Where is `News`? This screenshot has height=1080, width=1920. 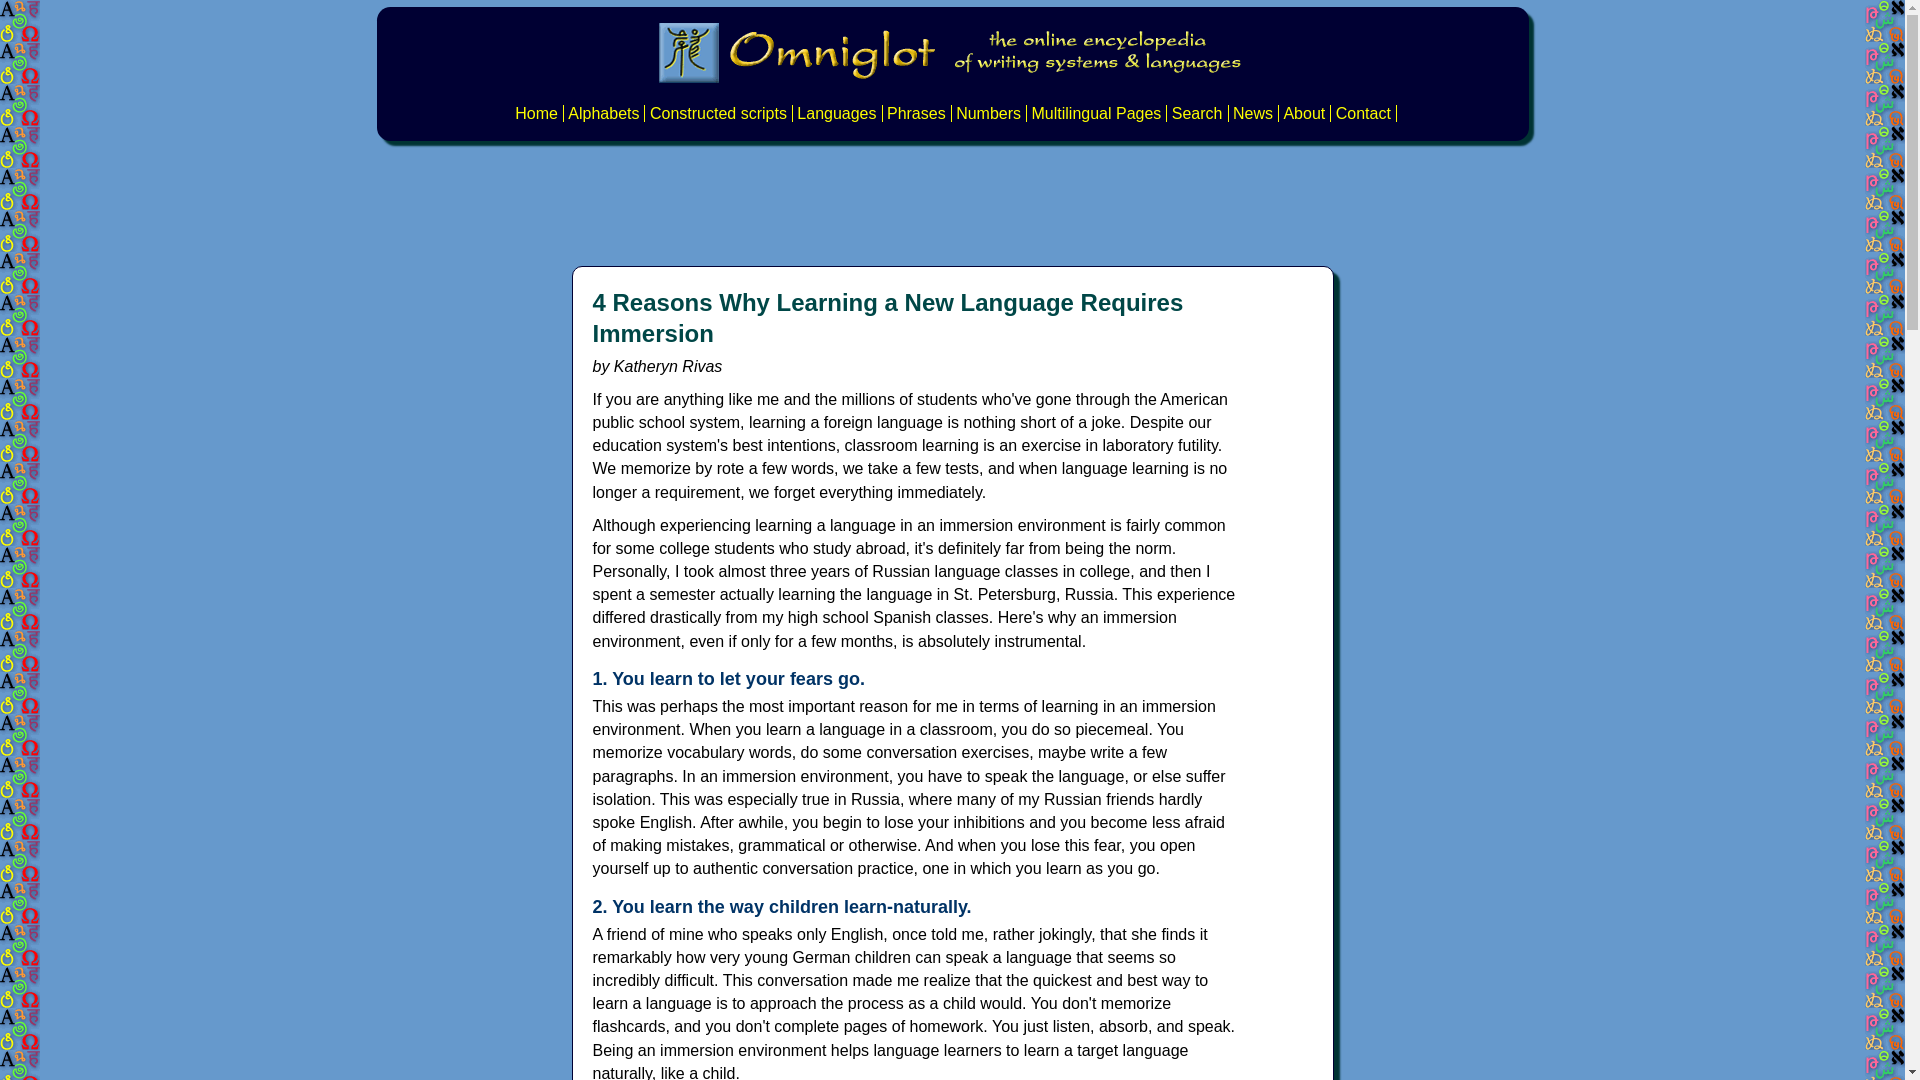 News is located at coordinates (1252, 113).